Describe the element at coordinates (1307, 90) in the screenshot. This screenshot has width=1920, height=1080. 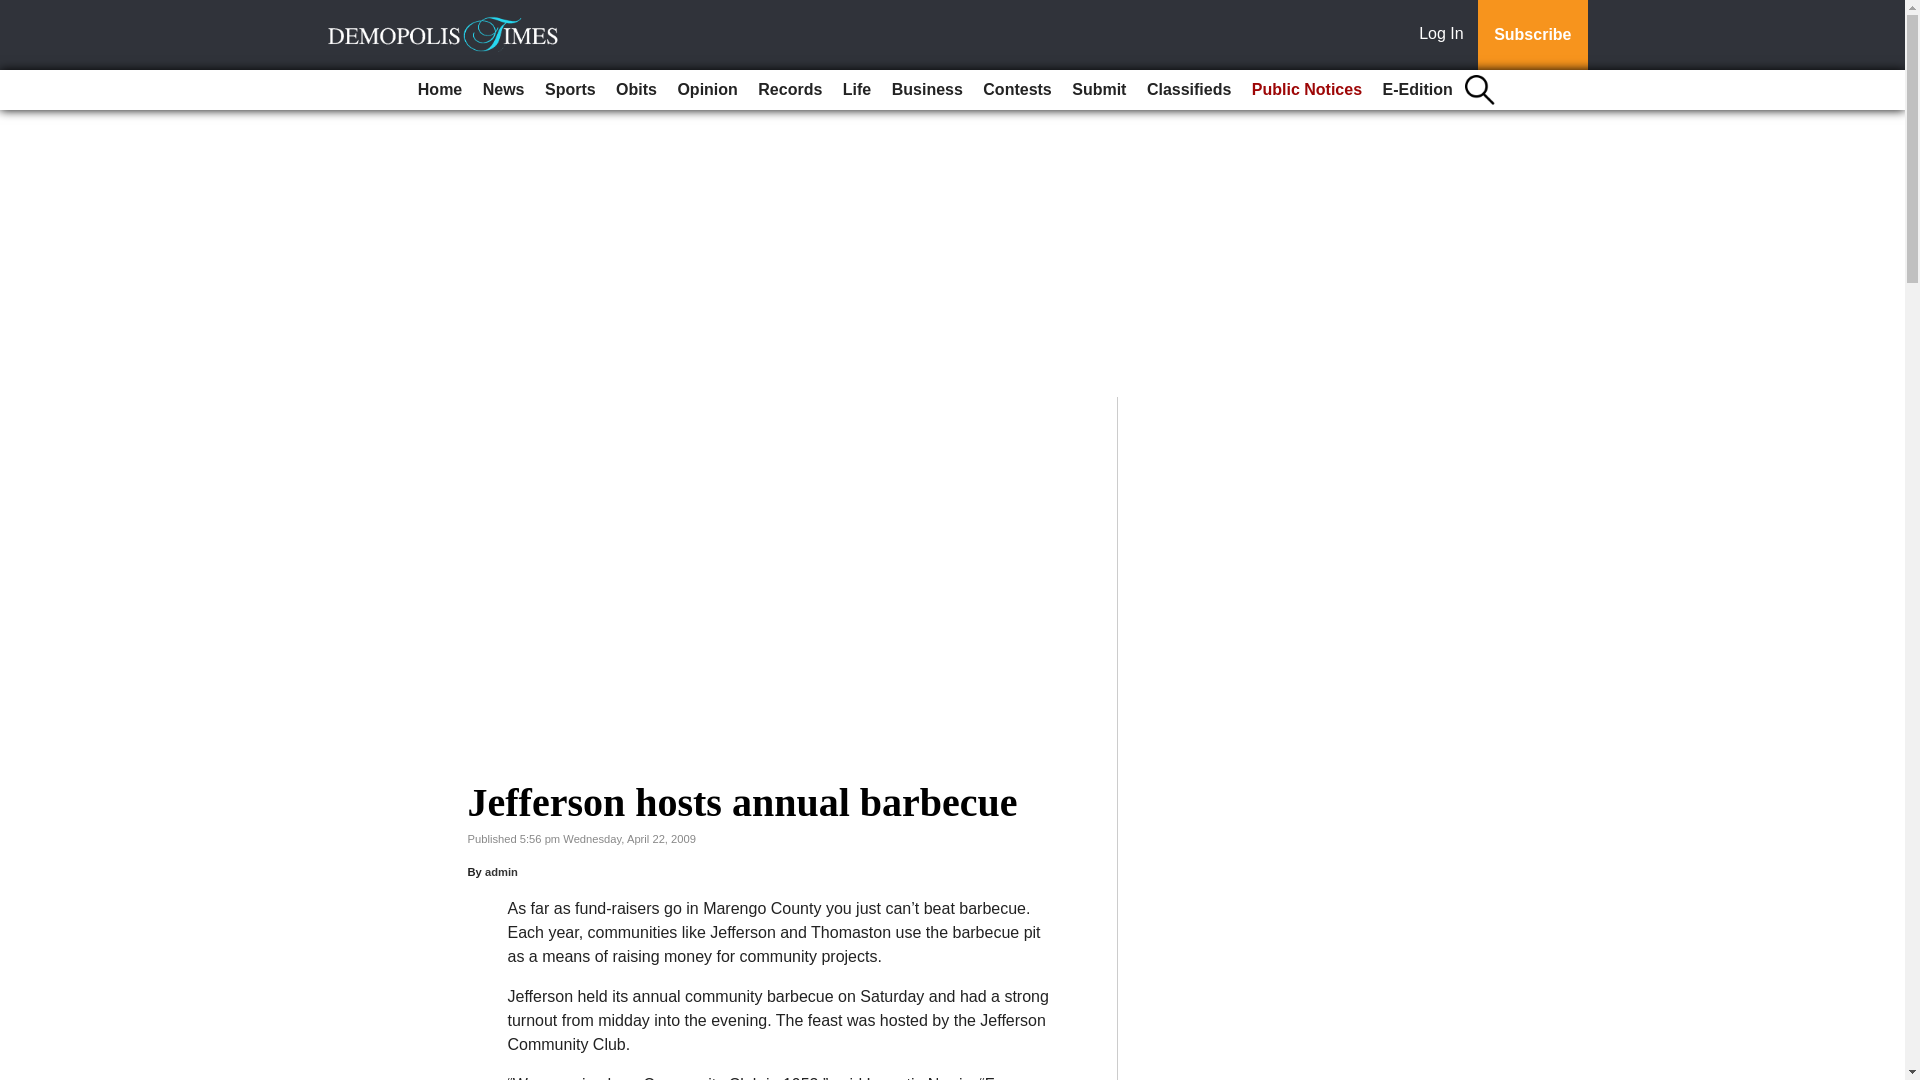
I see `Public Notices` at that location.